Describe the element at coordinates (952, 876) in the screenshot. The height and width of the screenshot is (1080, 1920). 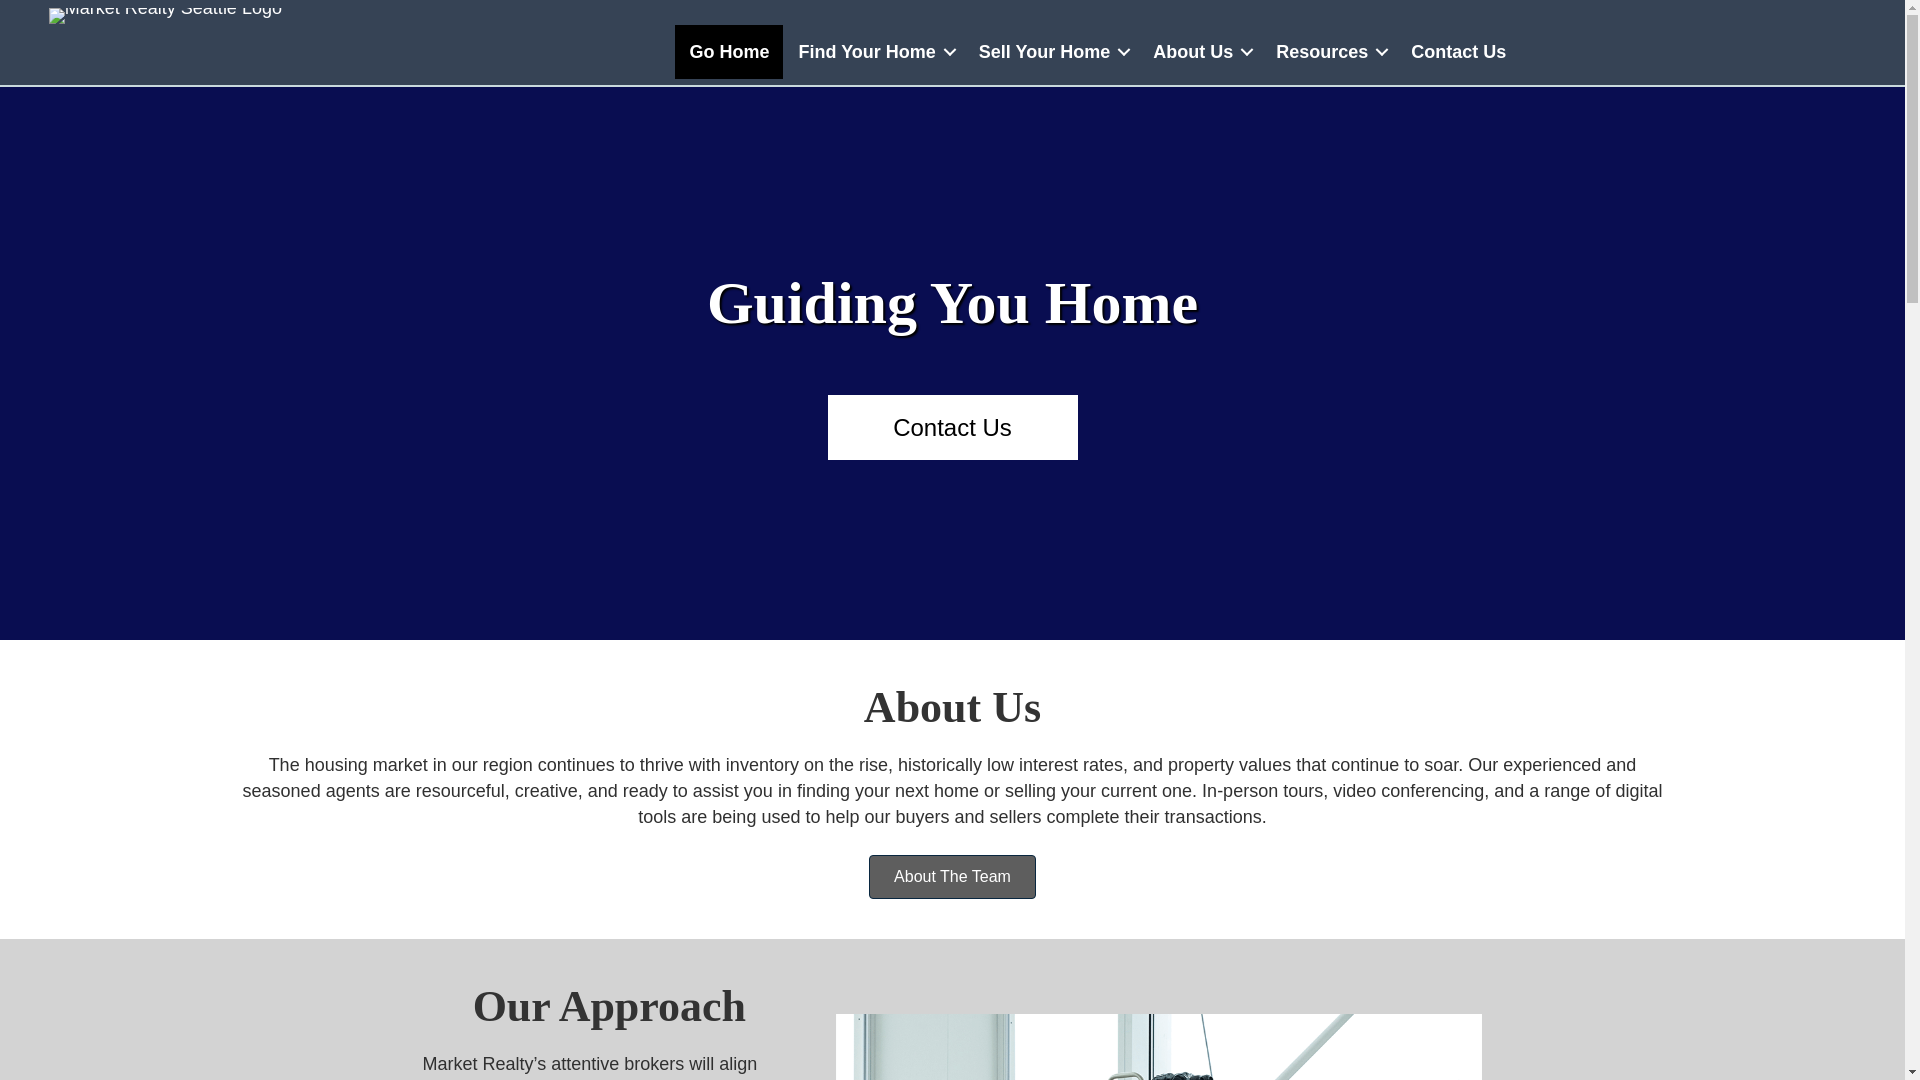
I see `About The Team` at that location.